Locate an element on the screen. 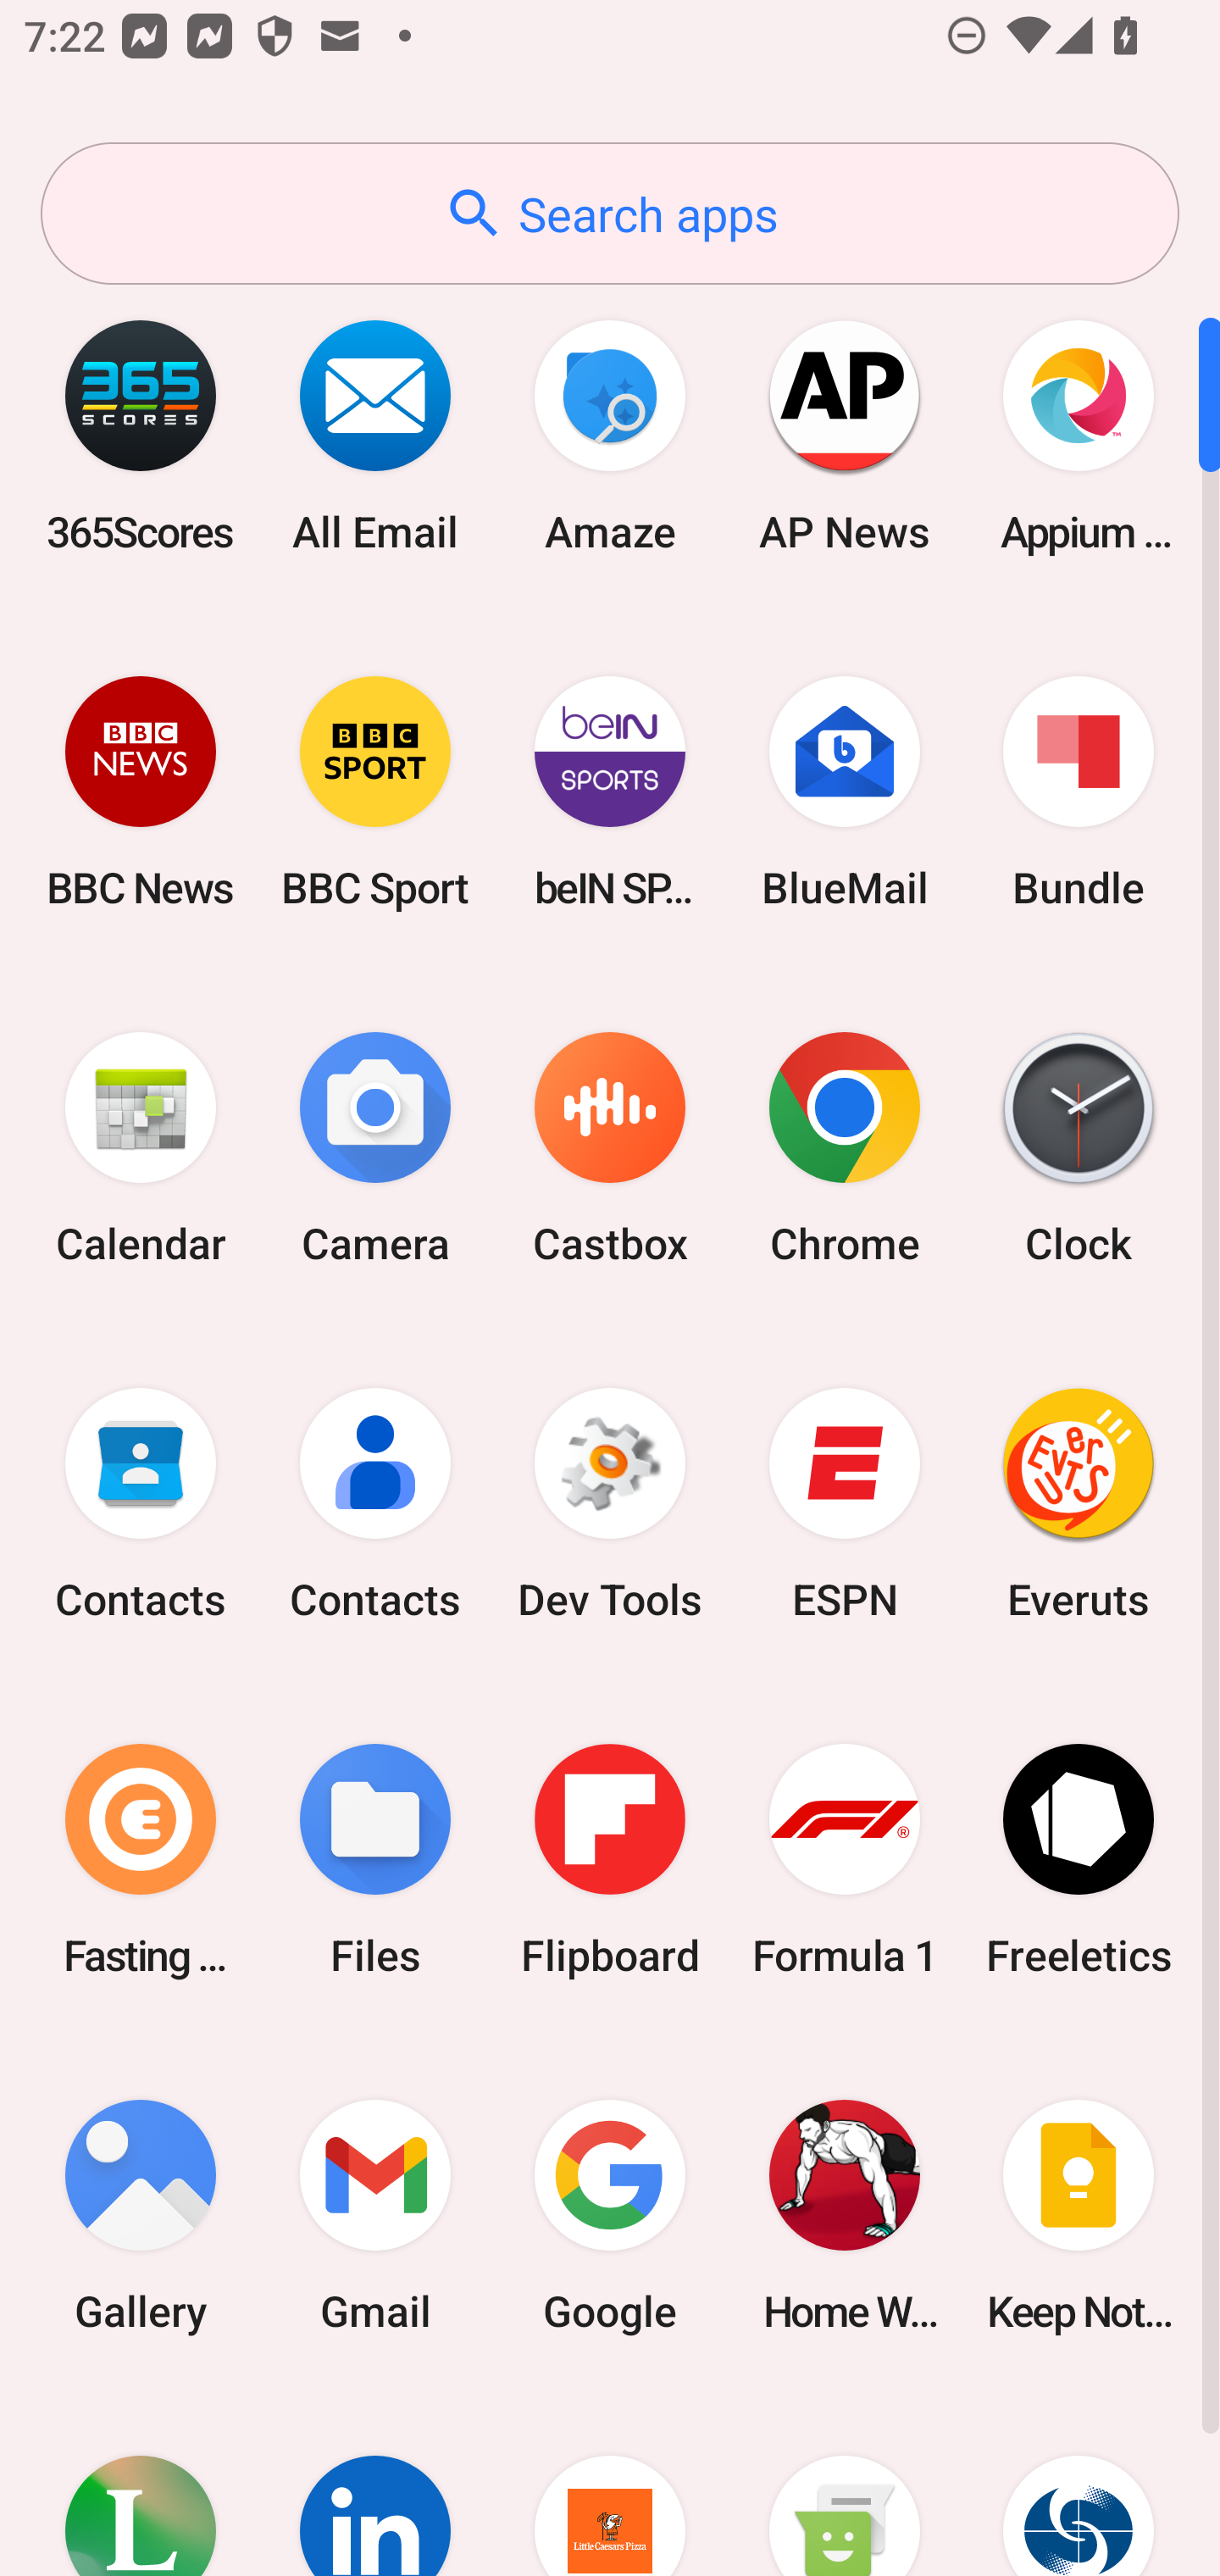 This screenshot has width=1220, height=2576. BBC News is located at coordinates (141, 791).